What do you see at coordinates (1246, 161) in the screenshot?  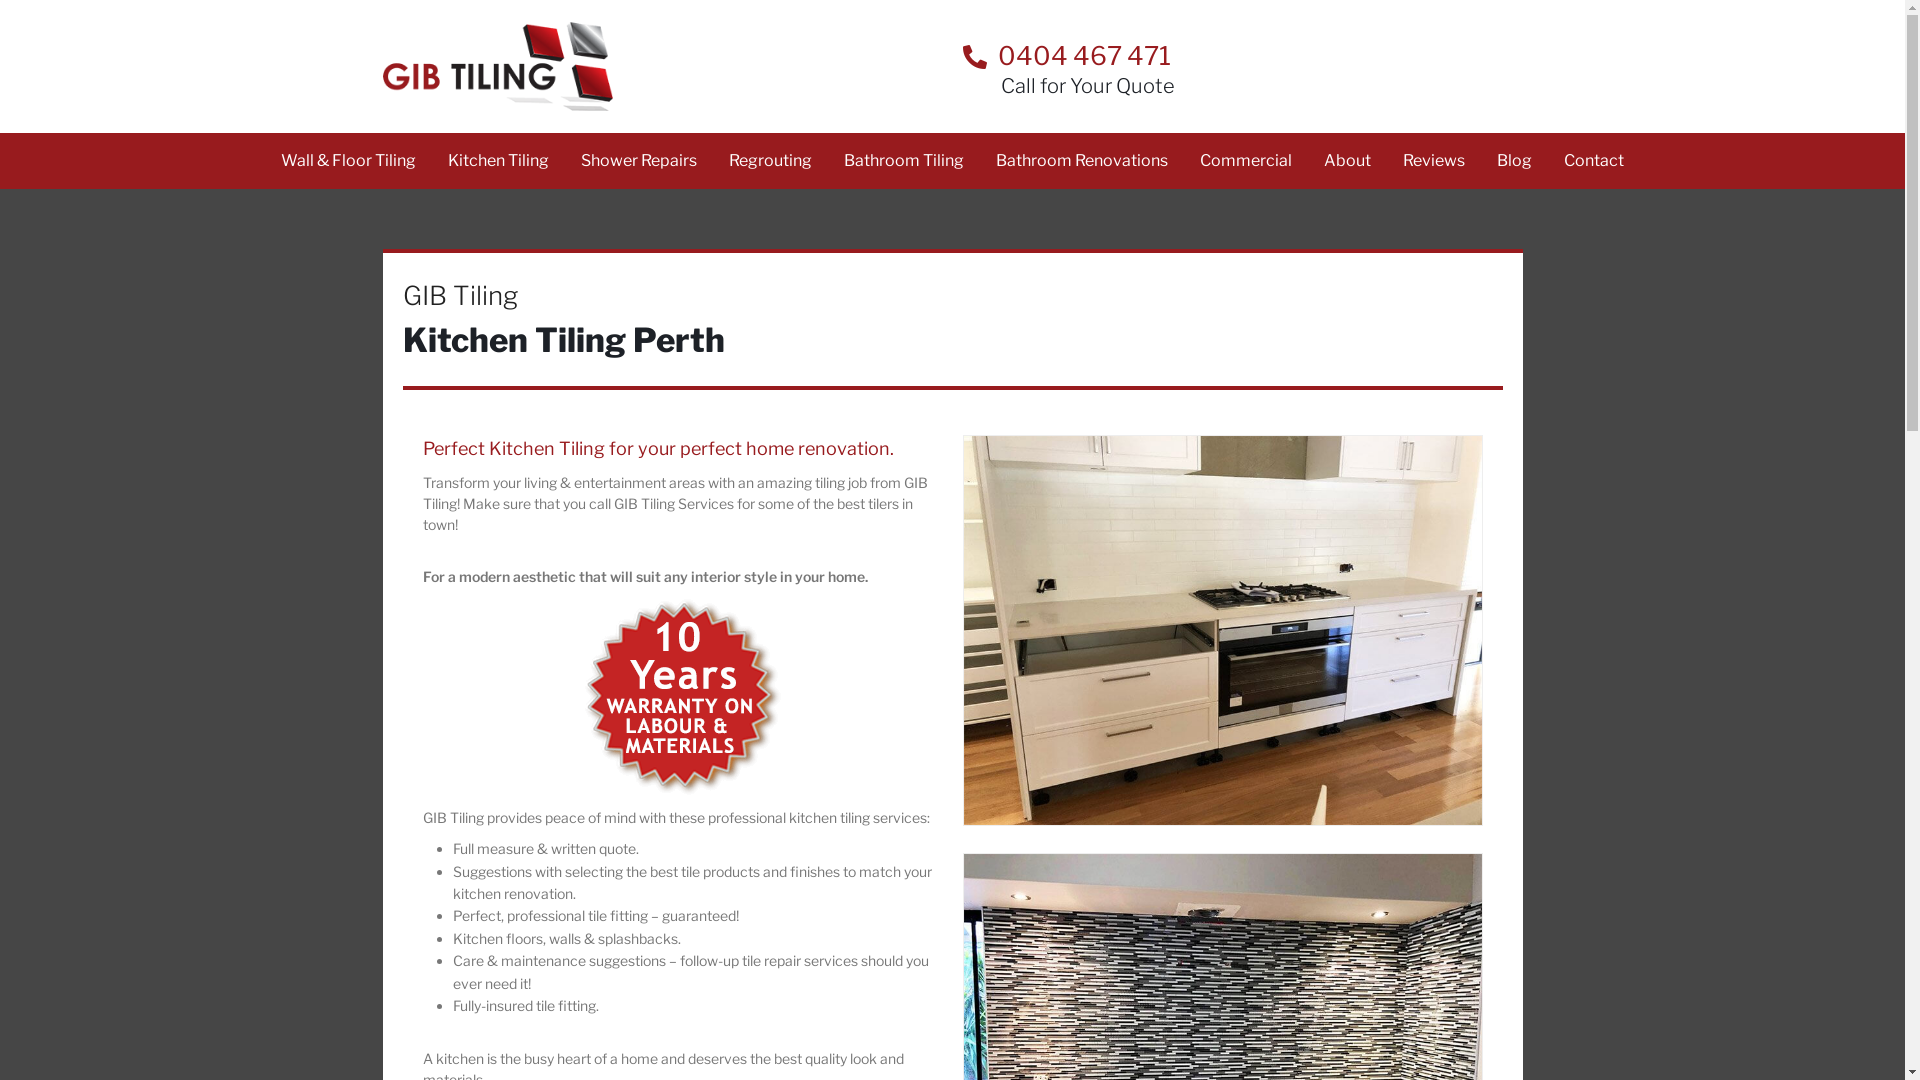 I see `Commercial` at bounding box center [1246, 161].